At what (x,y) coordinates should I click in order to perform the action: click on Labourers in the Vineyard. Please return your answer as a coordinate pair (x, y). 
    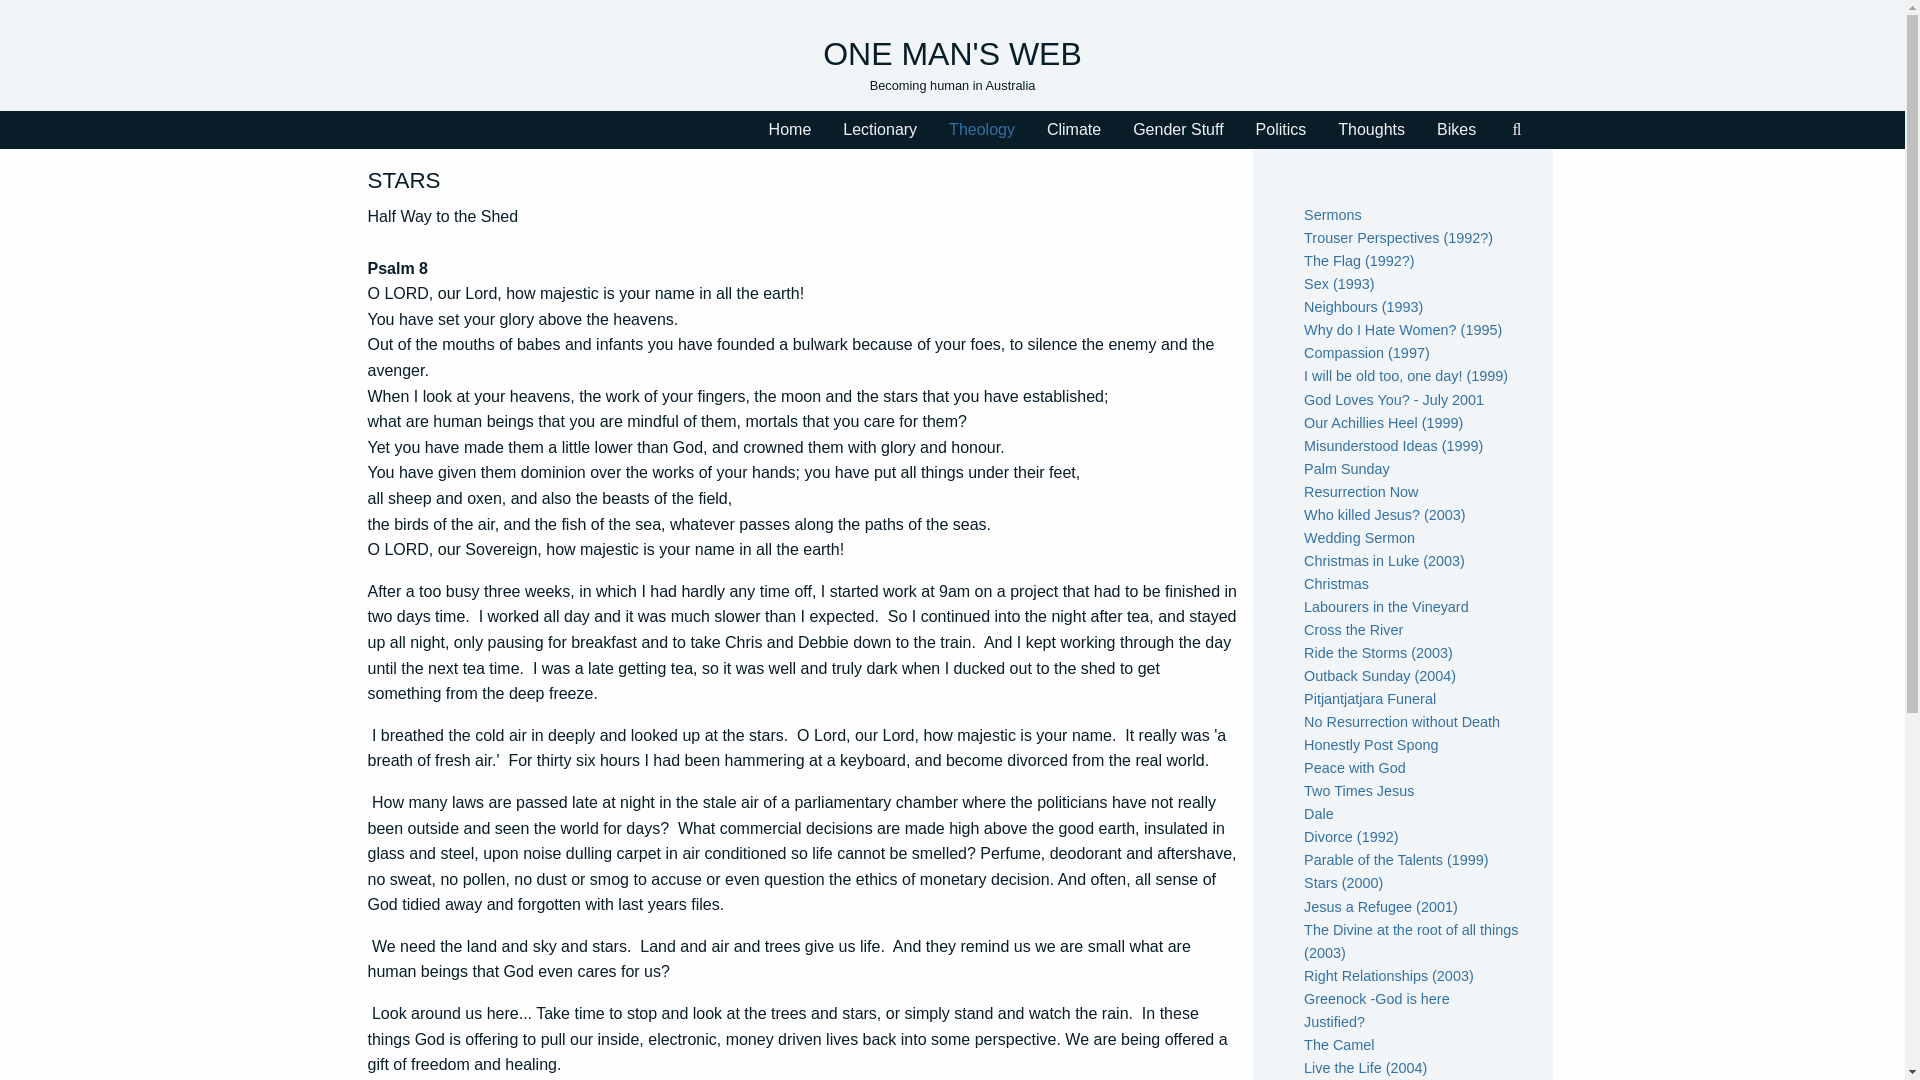
    Looking at the image, I should click on (1386, 606).